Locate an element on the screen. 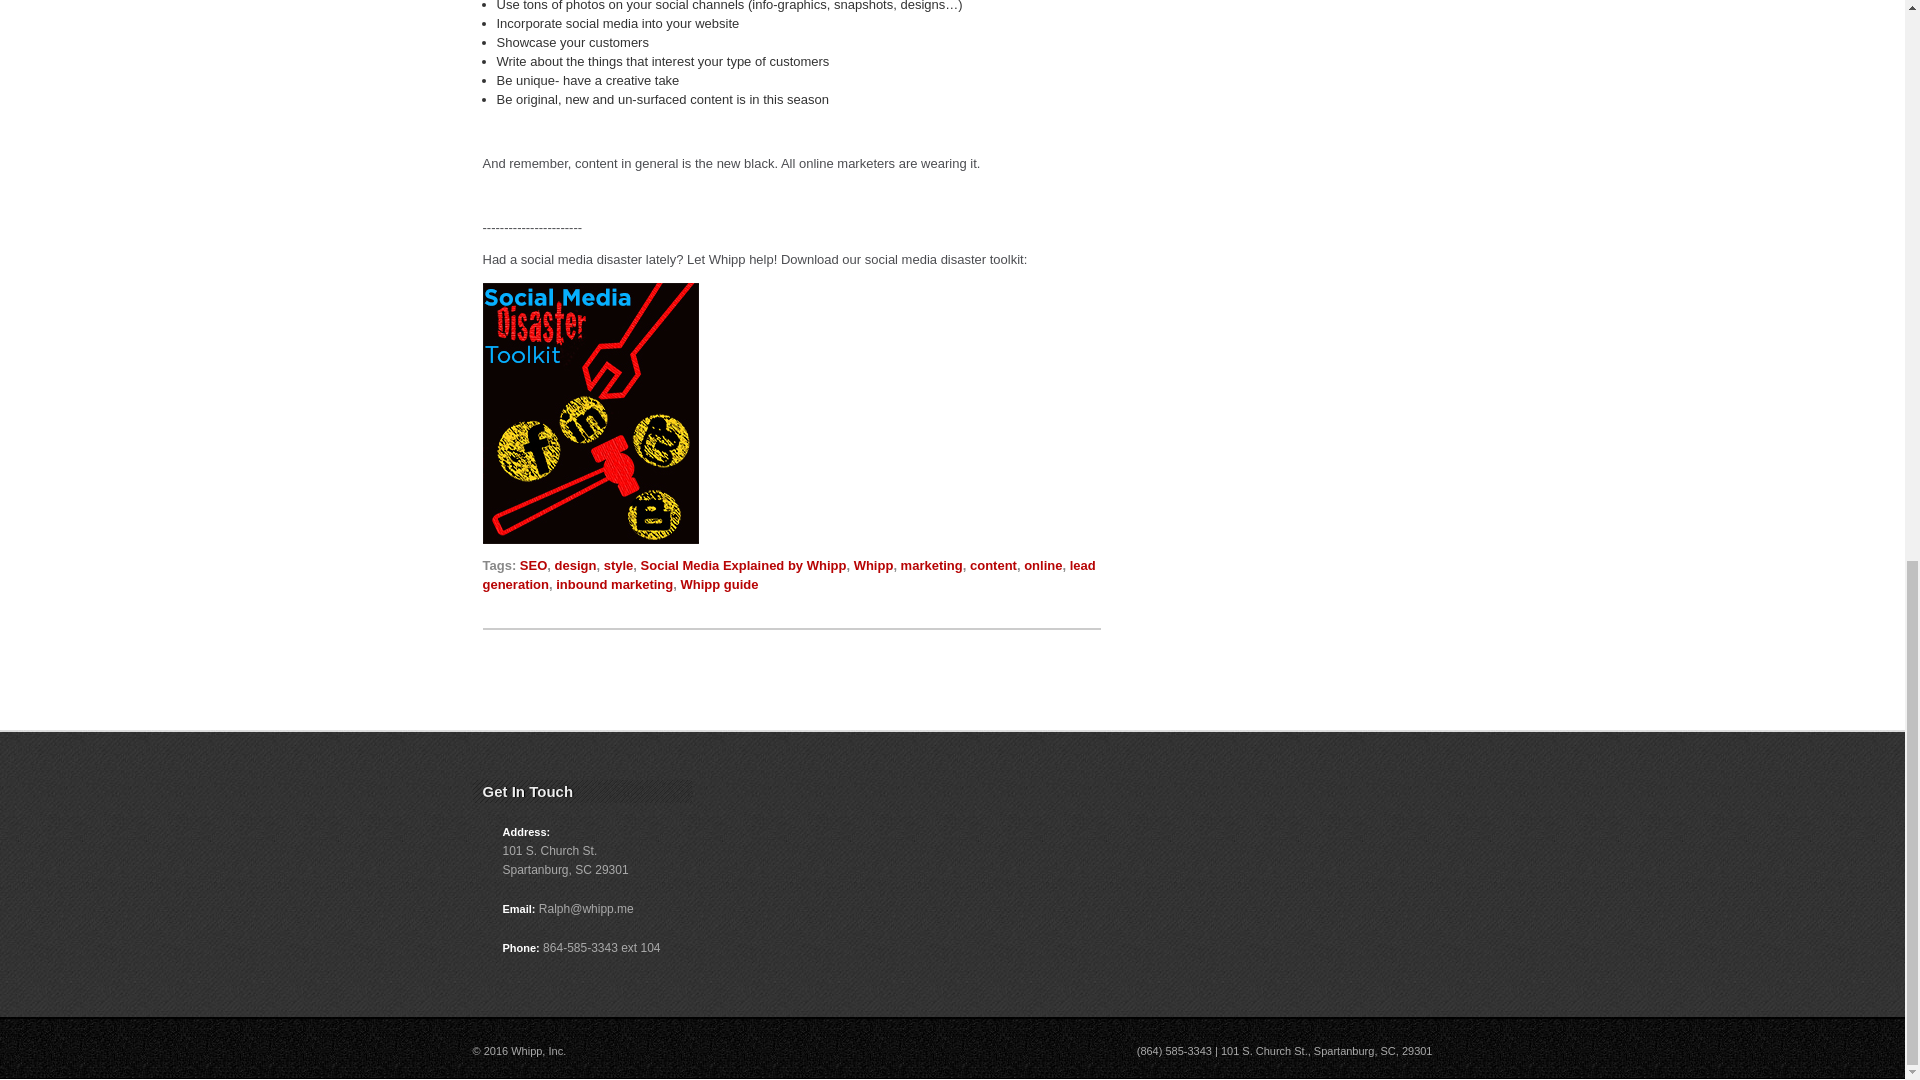 The image size is (1920, 1080). SEO is located at coordinates (534, 566).